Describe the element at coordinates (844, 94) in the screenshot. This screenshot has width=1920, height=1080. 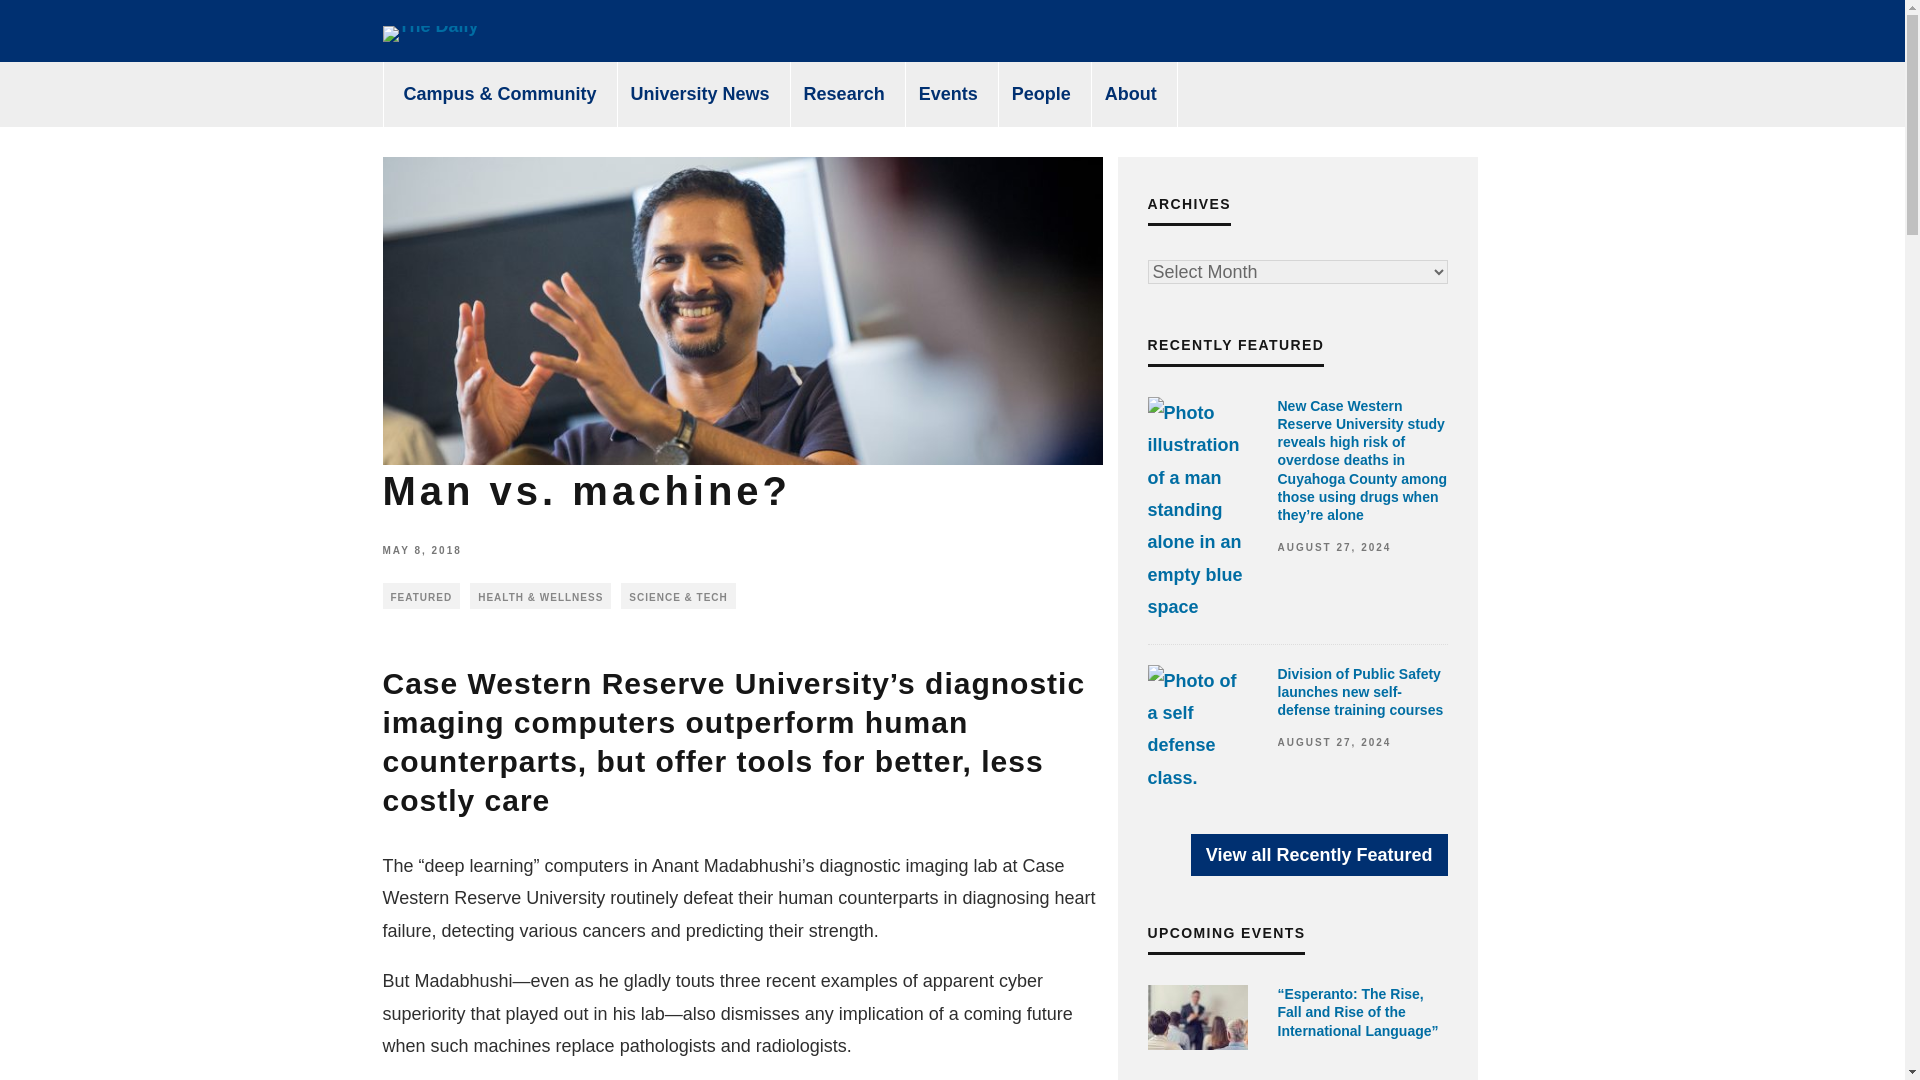
I see `Research` at that location.